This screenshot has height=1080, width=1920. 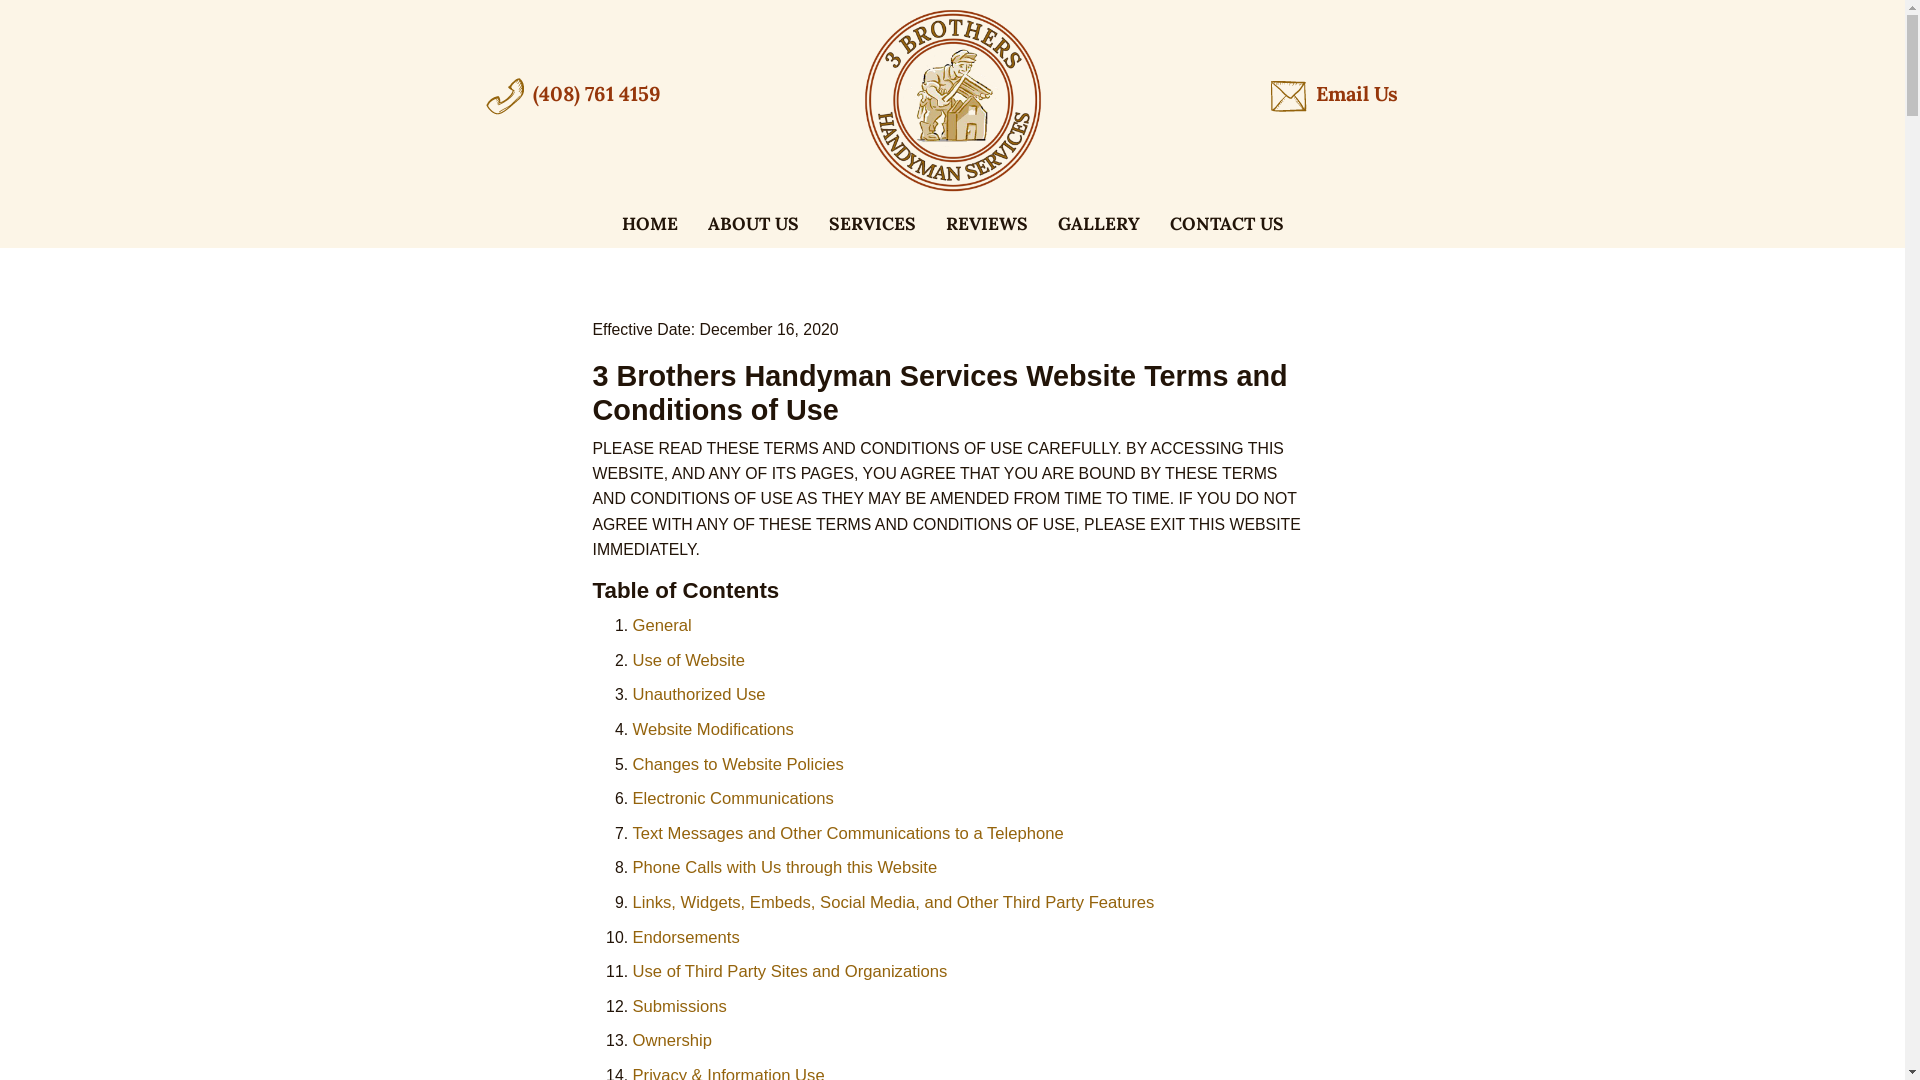 What do you see at coordinates (712, 733) in the screenshot?
I see `Website Modifications` at bounding box center [712, 733].